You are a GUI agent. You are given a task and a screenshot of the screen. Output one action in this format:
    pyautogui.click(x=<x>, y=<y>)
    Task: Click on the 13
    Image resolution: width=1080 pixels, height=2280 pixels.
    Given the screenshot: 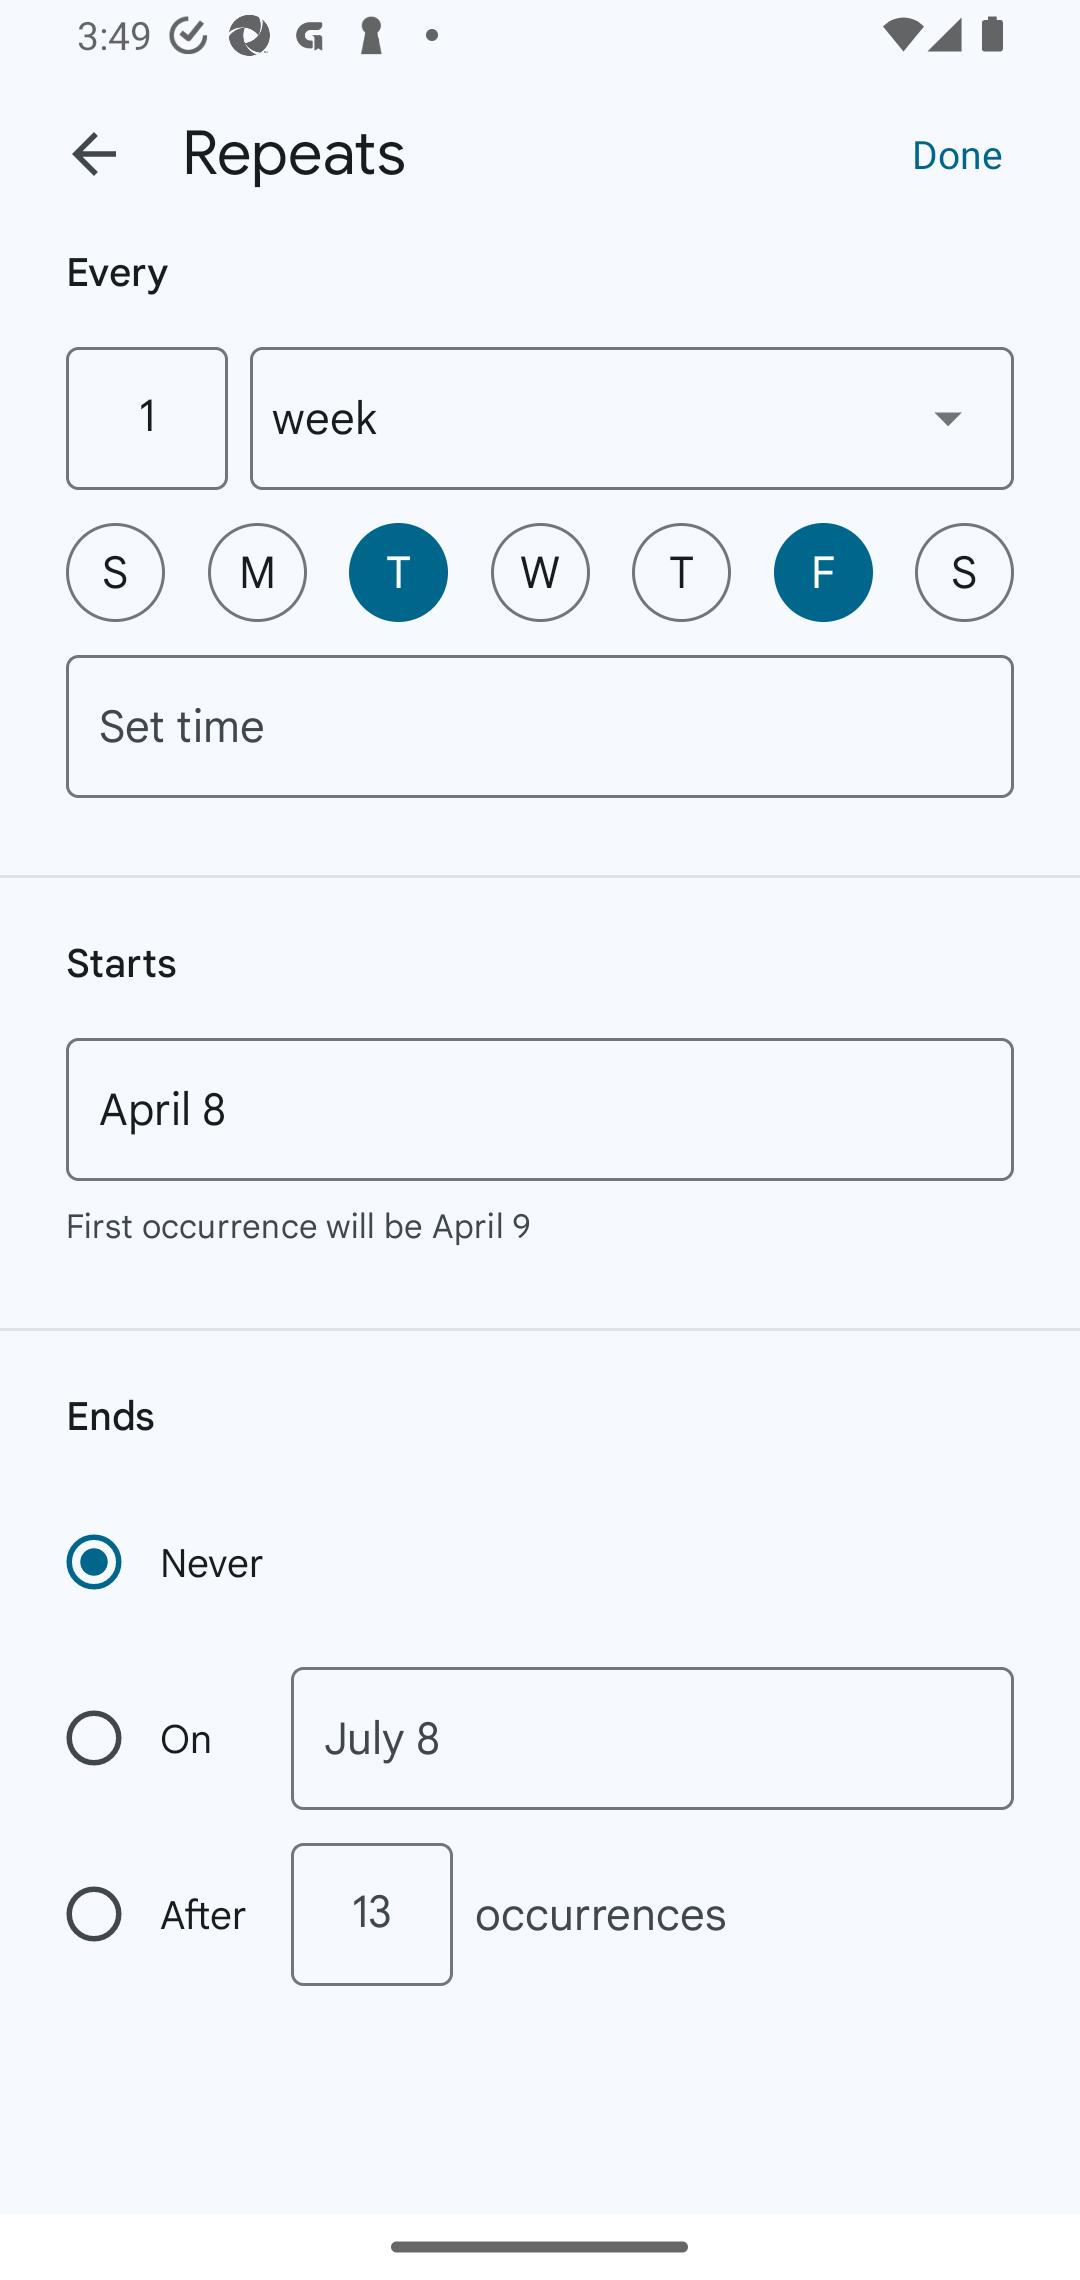 What is the action you would take?
    pyautogui.click(x=371, y=1914)
    